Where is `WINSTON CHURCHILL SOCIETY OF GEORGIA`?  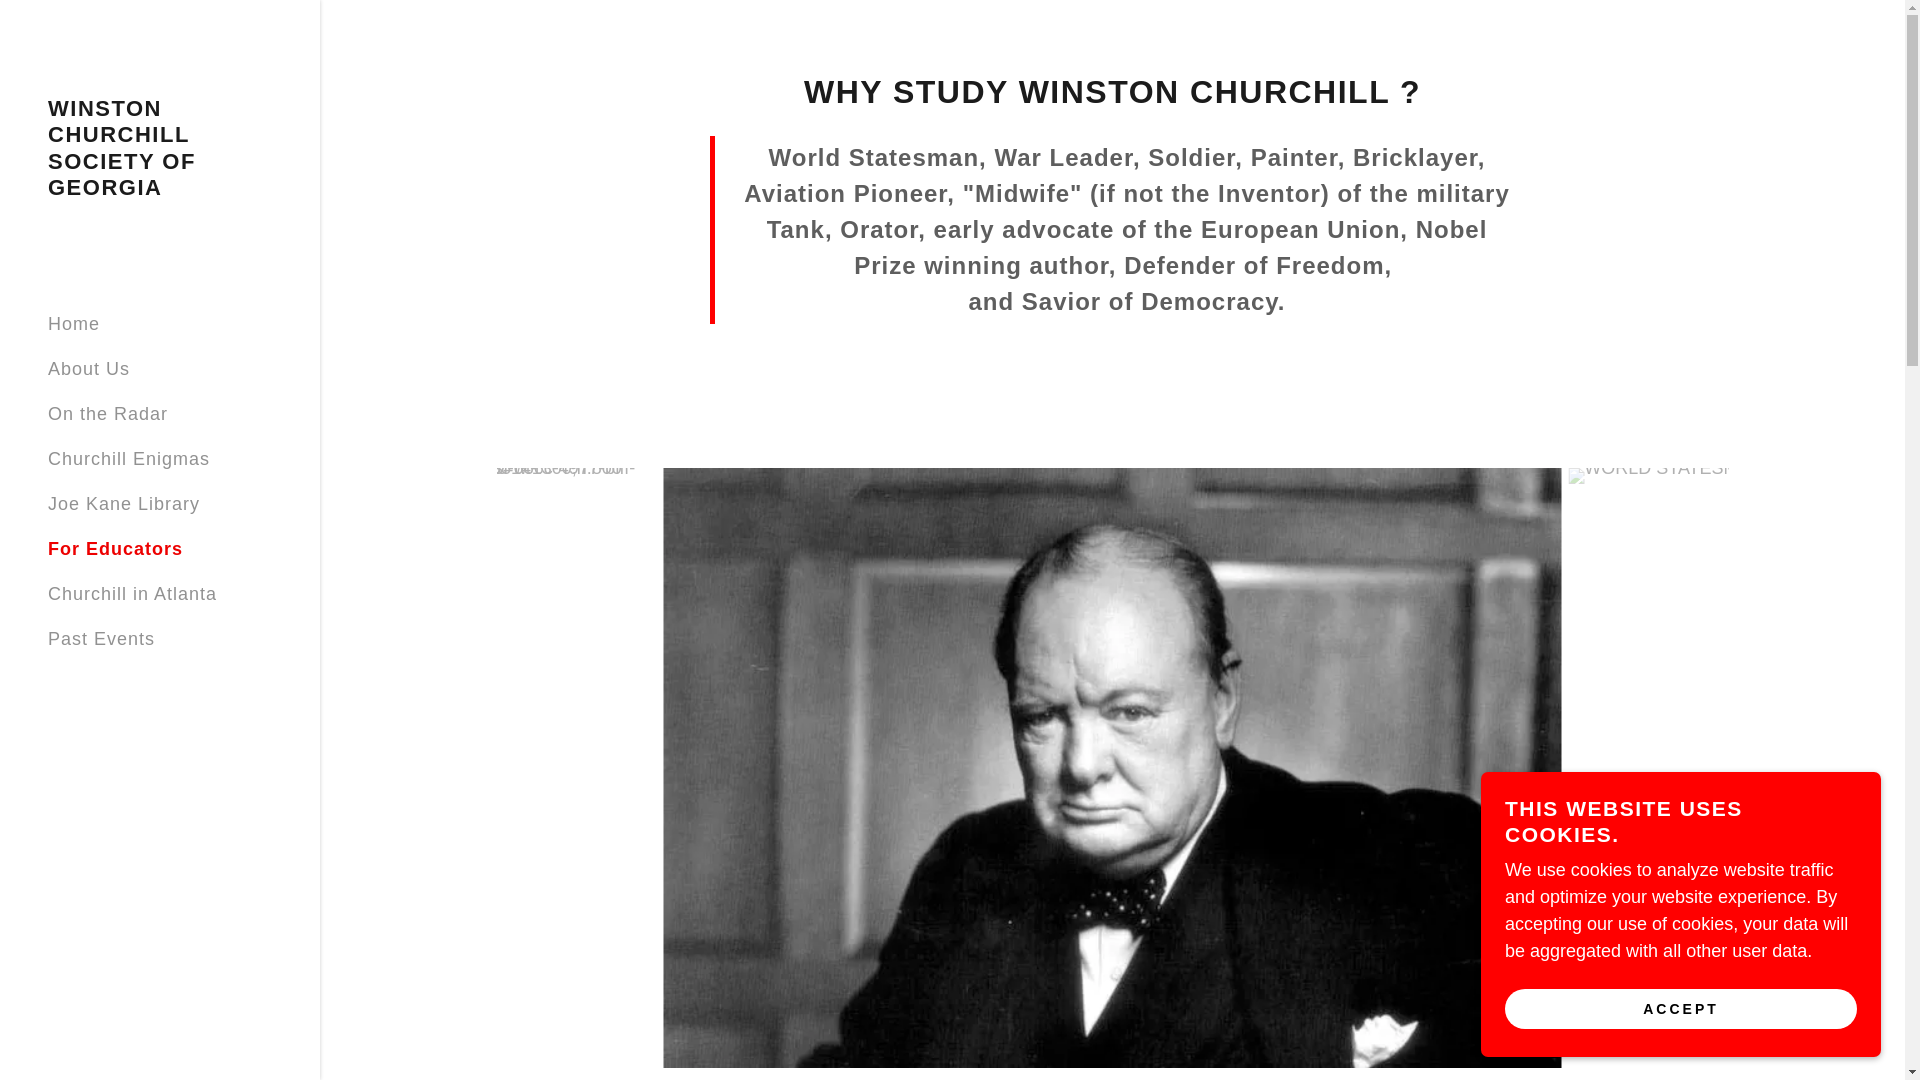
WINSTON CHURCHILL SOCIETY OF GEORGIA is located at coordinates (160, 188).